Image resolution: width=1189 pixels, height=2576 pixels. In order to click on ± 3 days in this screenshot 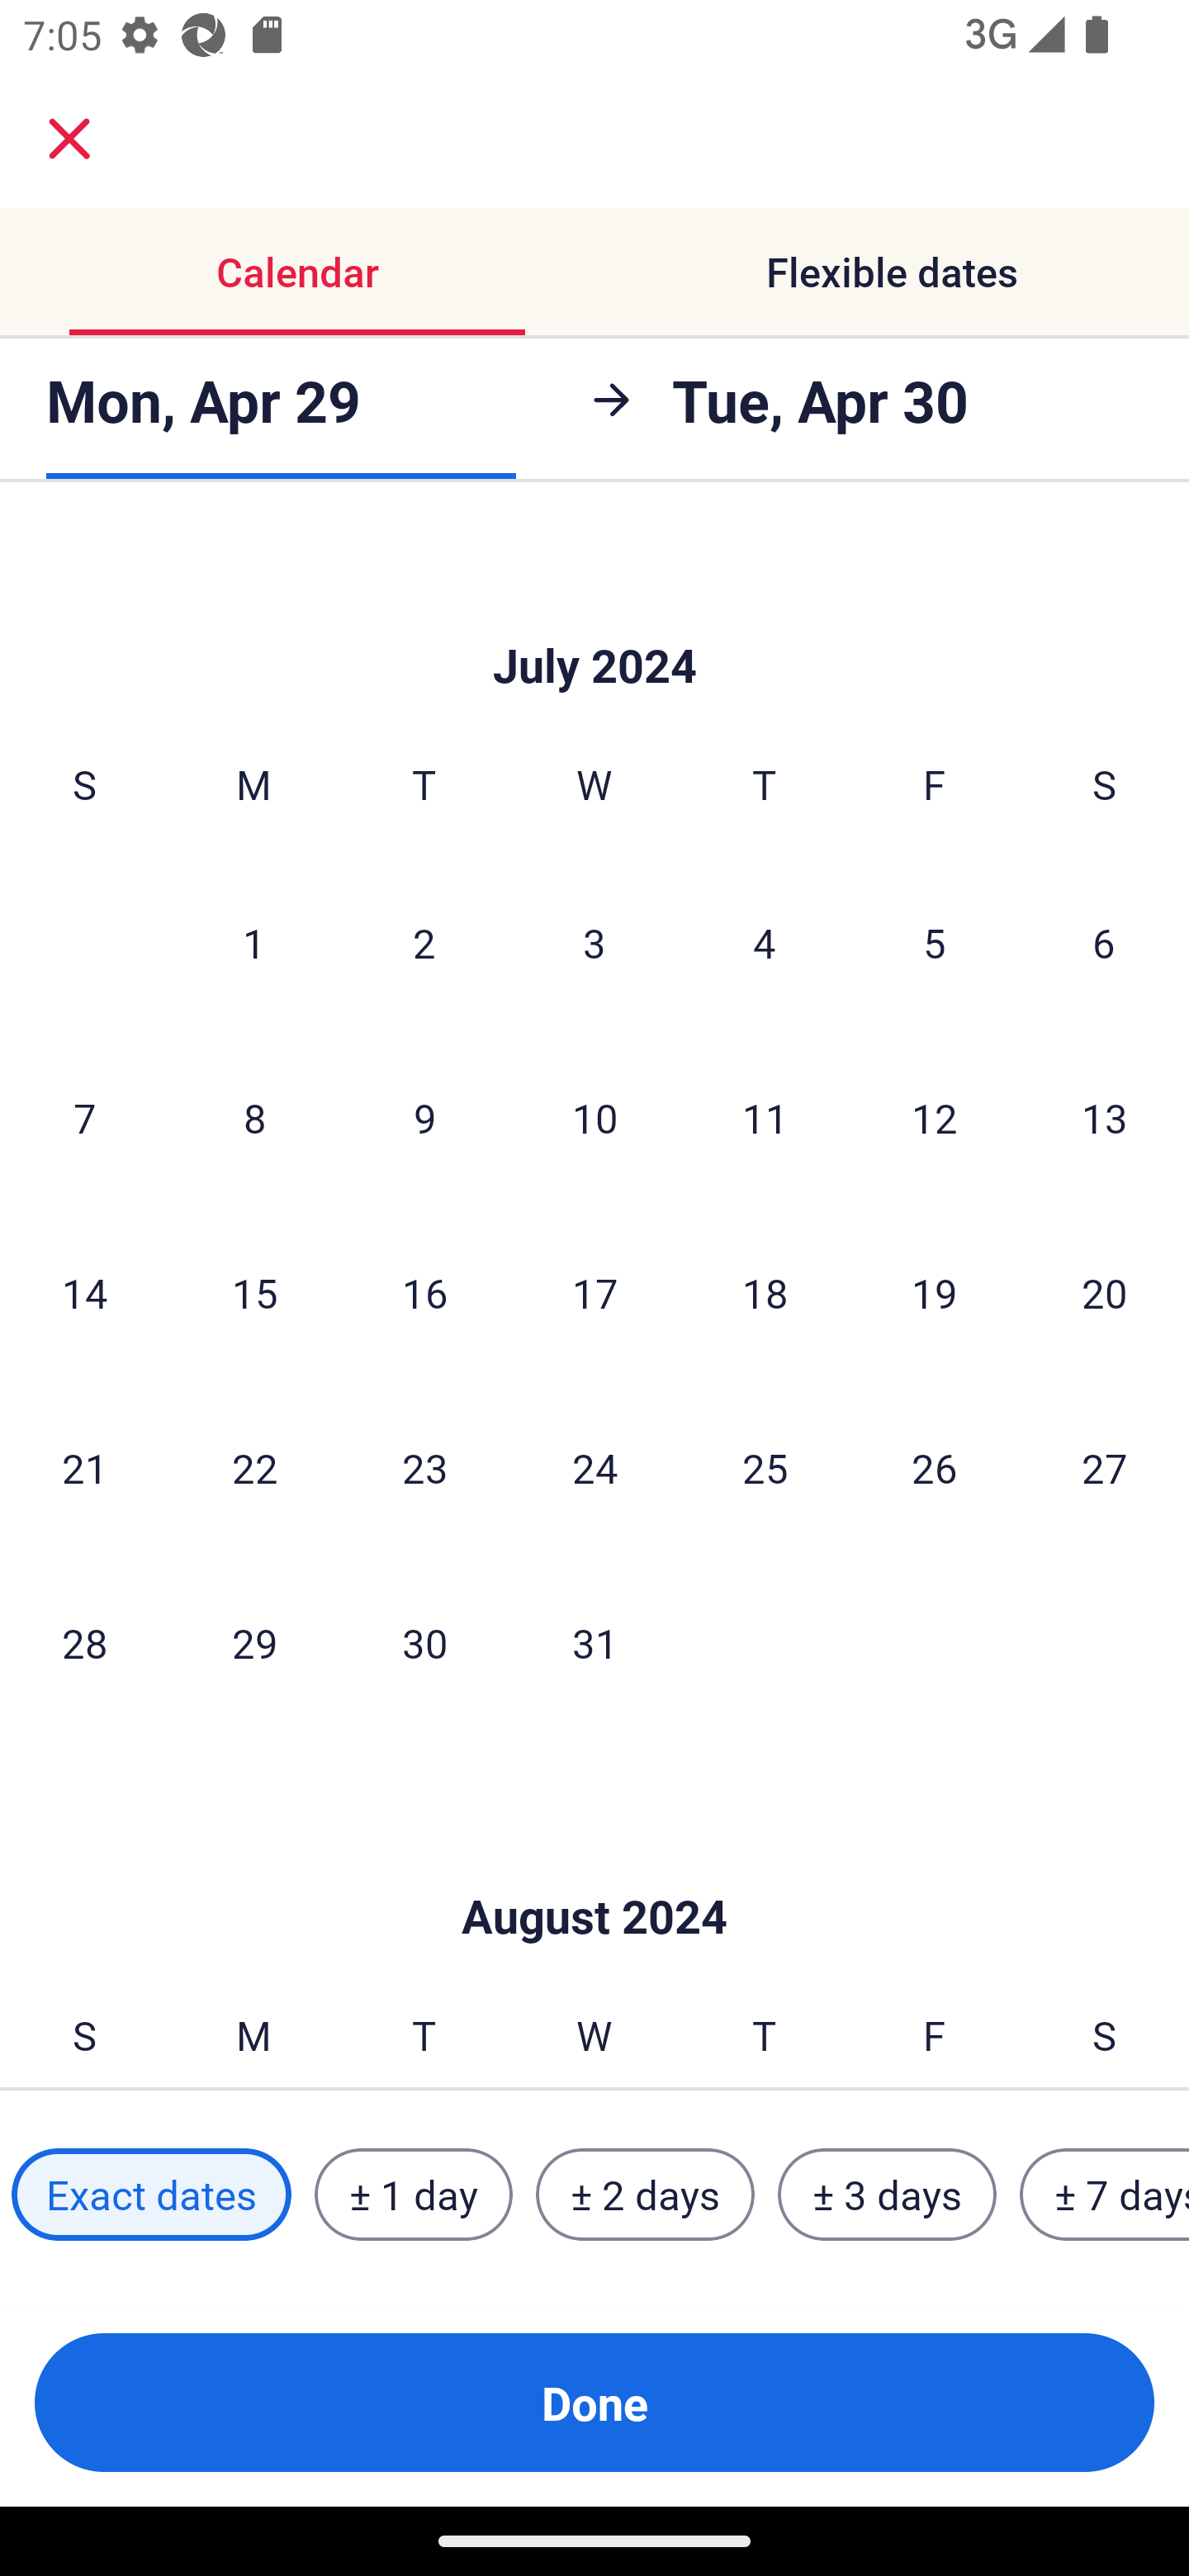, I will do `click(887, 2195)`.